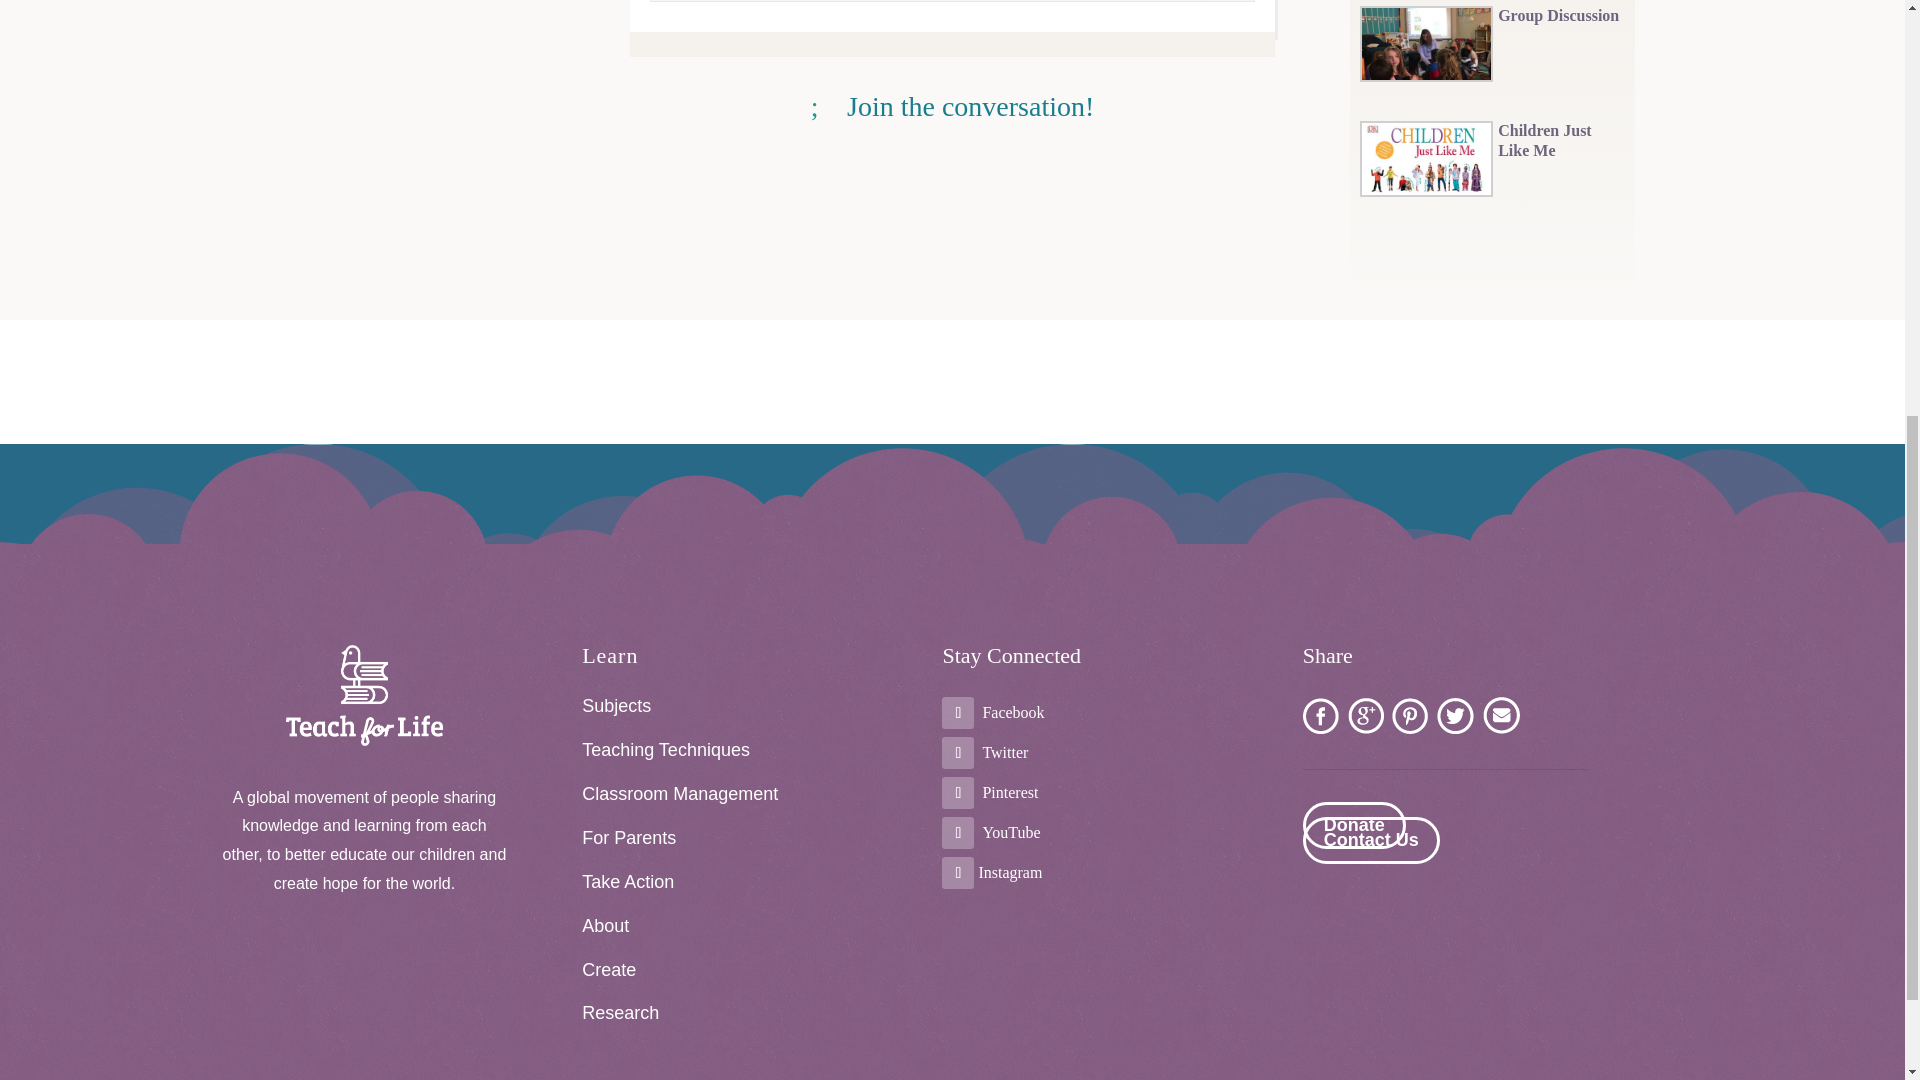  Describe the element at coordinates (958, 712) in the screenshot. I see `Follow on Facebook` at that location.